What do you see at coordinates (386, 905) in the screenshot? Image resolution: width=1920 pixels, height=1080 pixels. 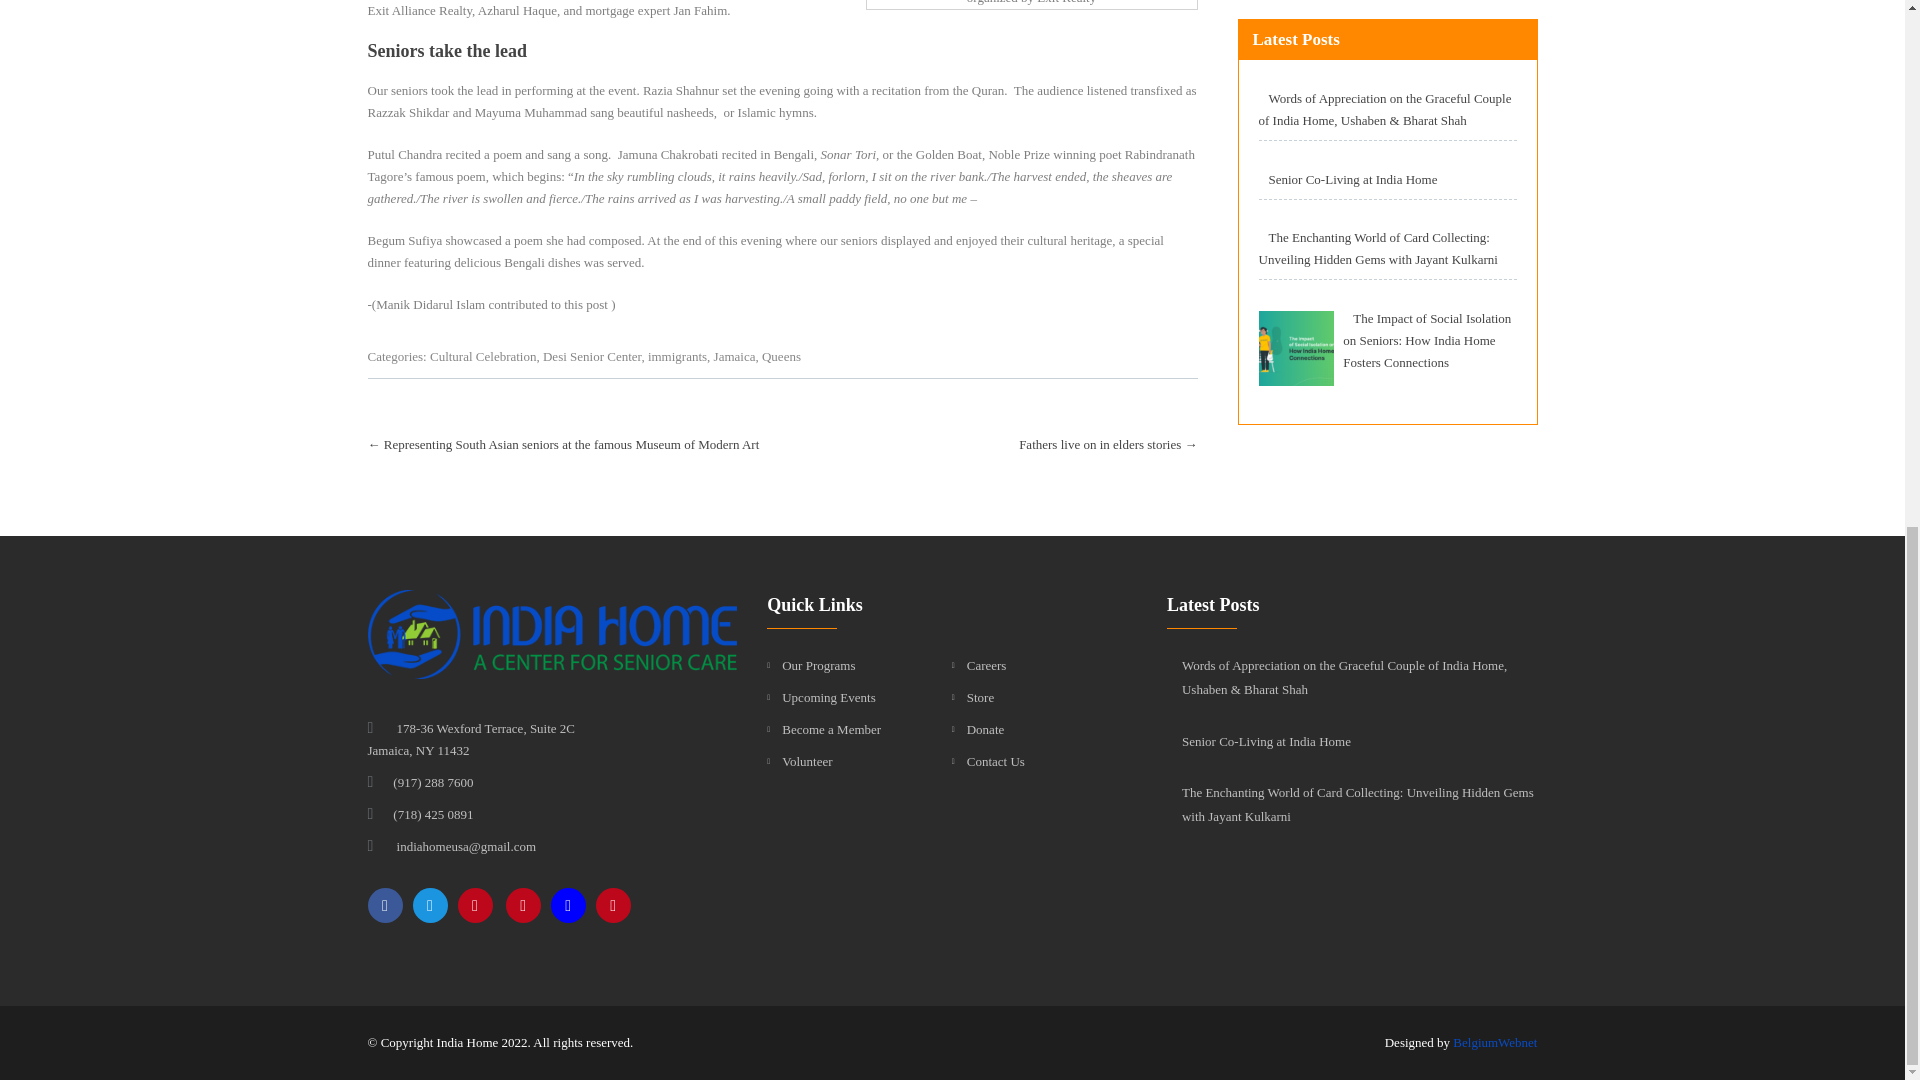 I see `facebook` at bounding box center [386, 905].